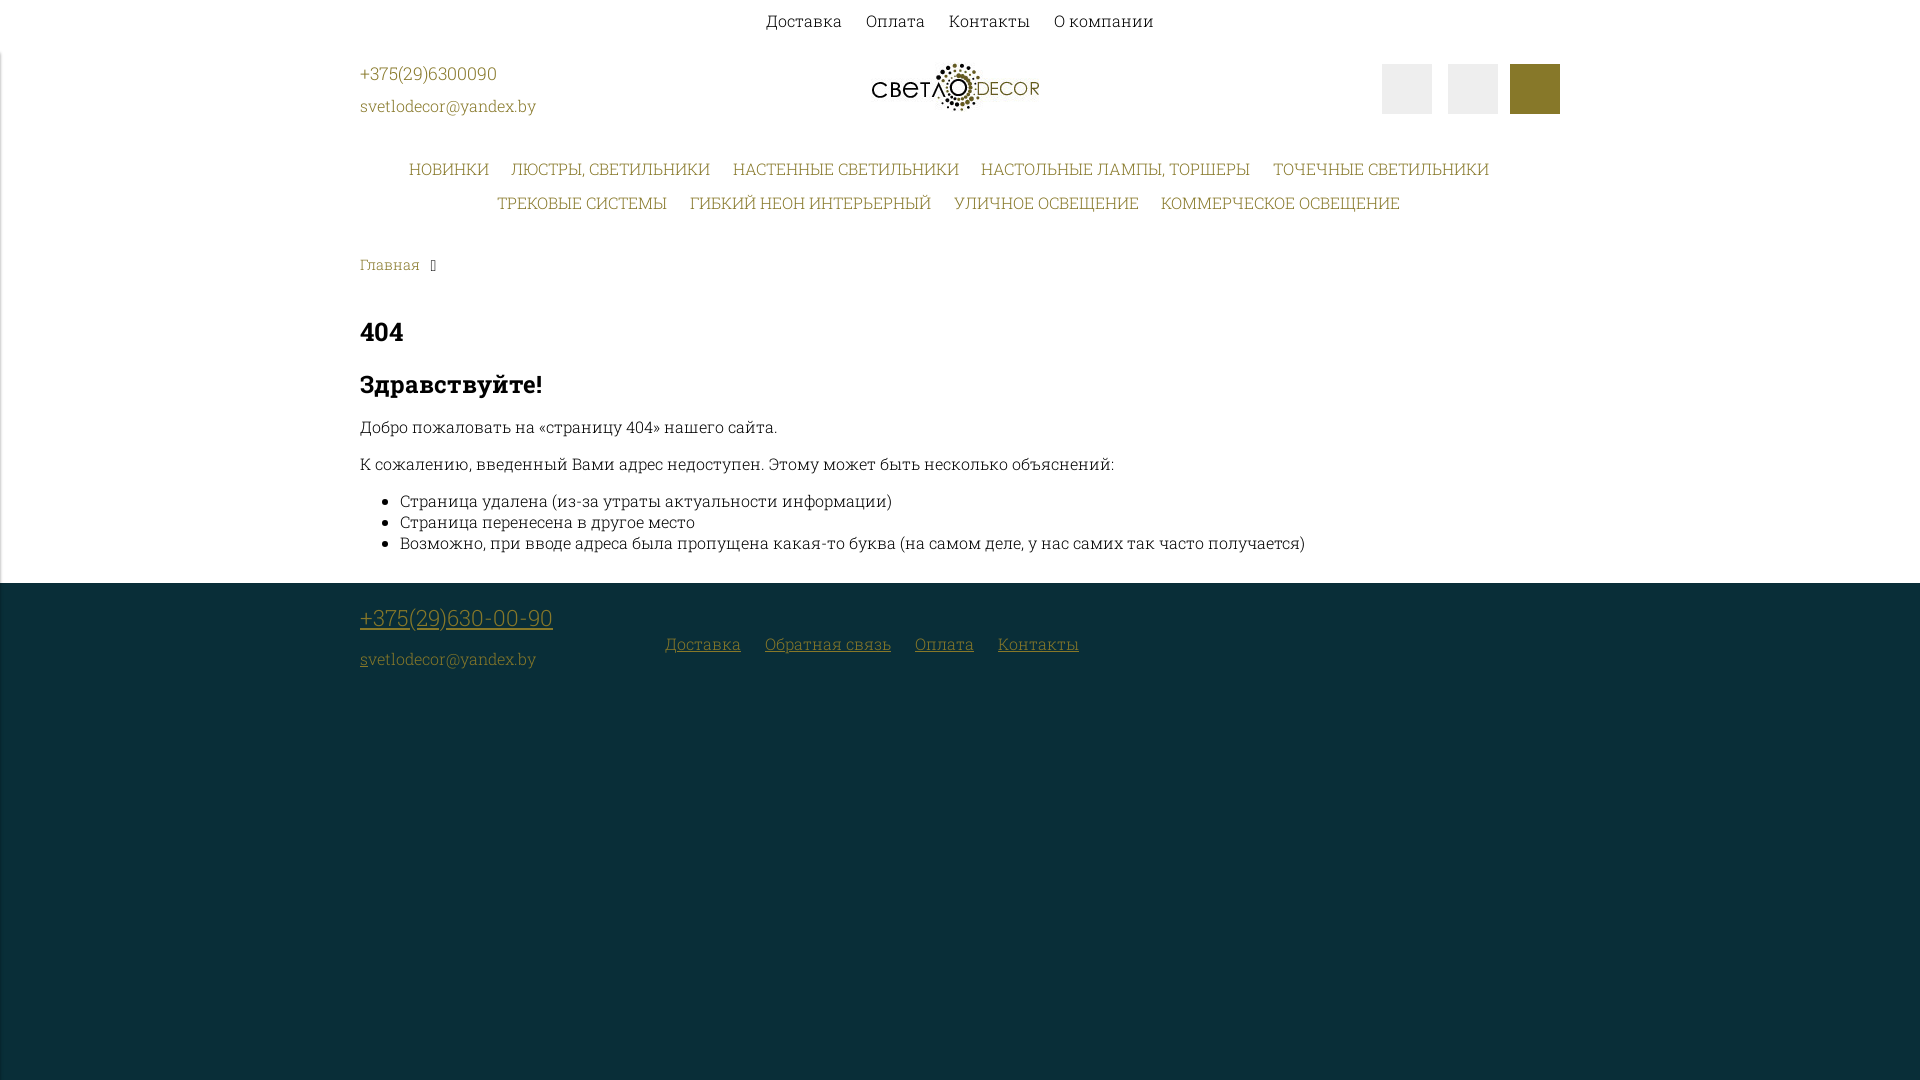 The image size is (1920, 1080). I want to click on Svetlo, so click(960, 106).